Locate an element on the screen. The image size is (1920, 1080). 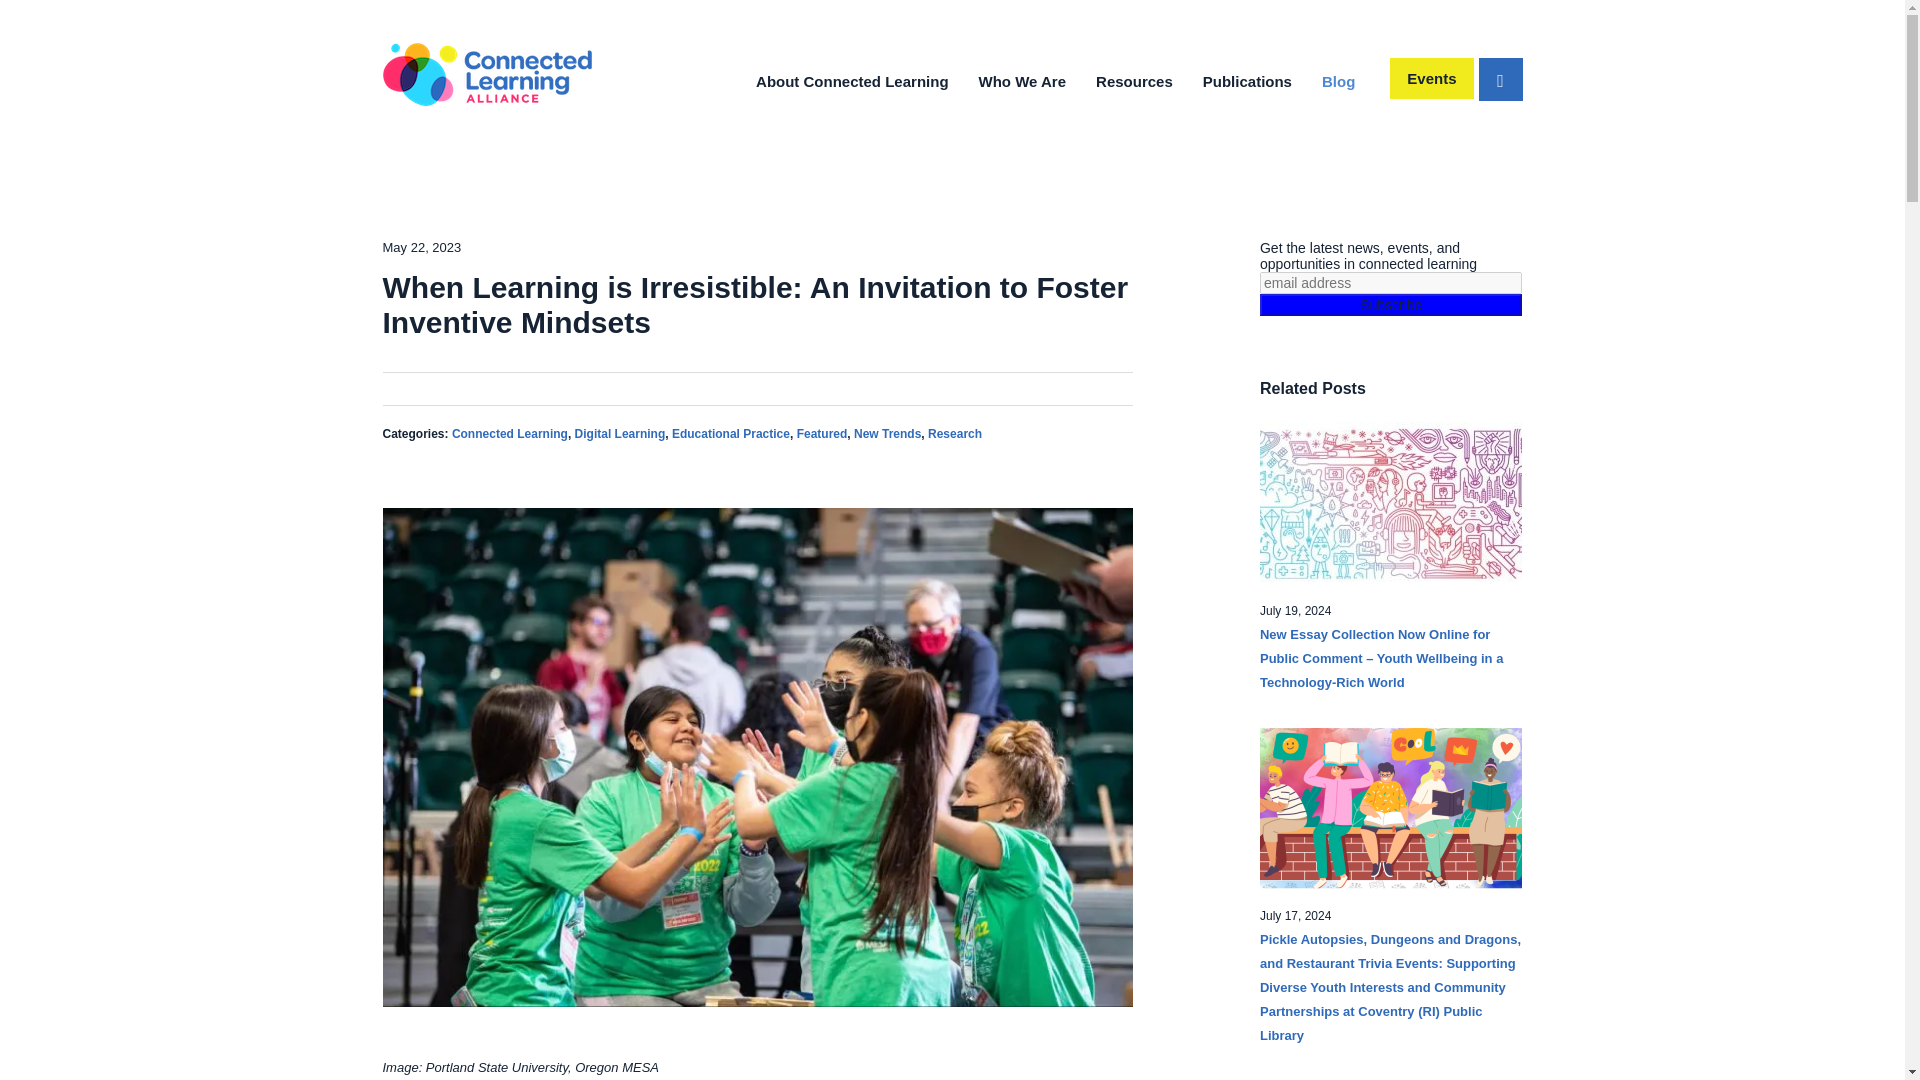
Resources is located at coordinates (1134, 81).